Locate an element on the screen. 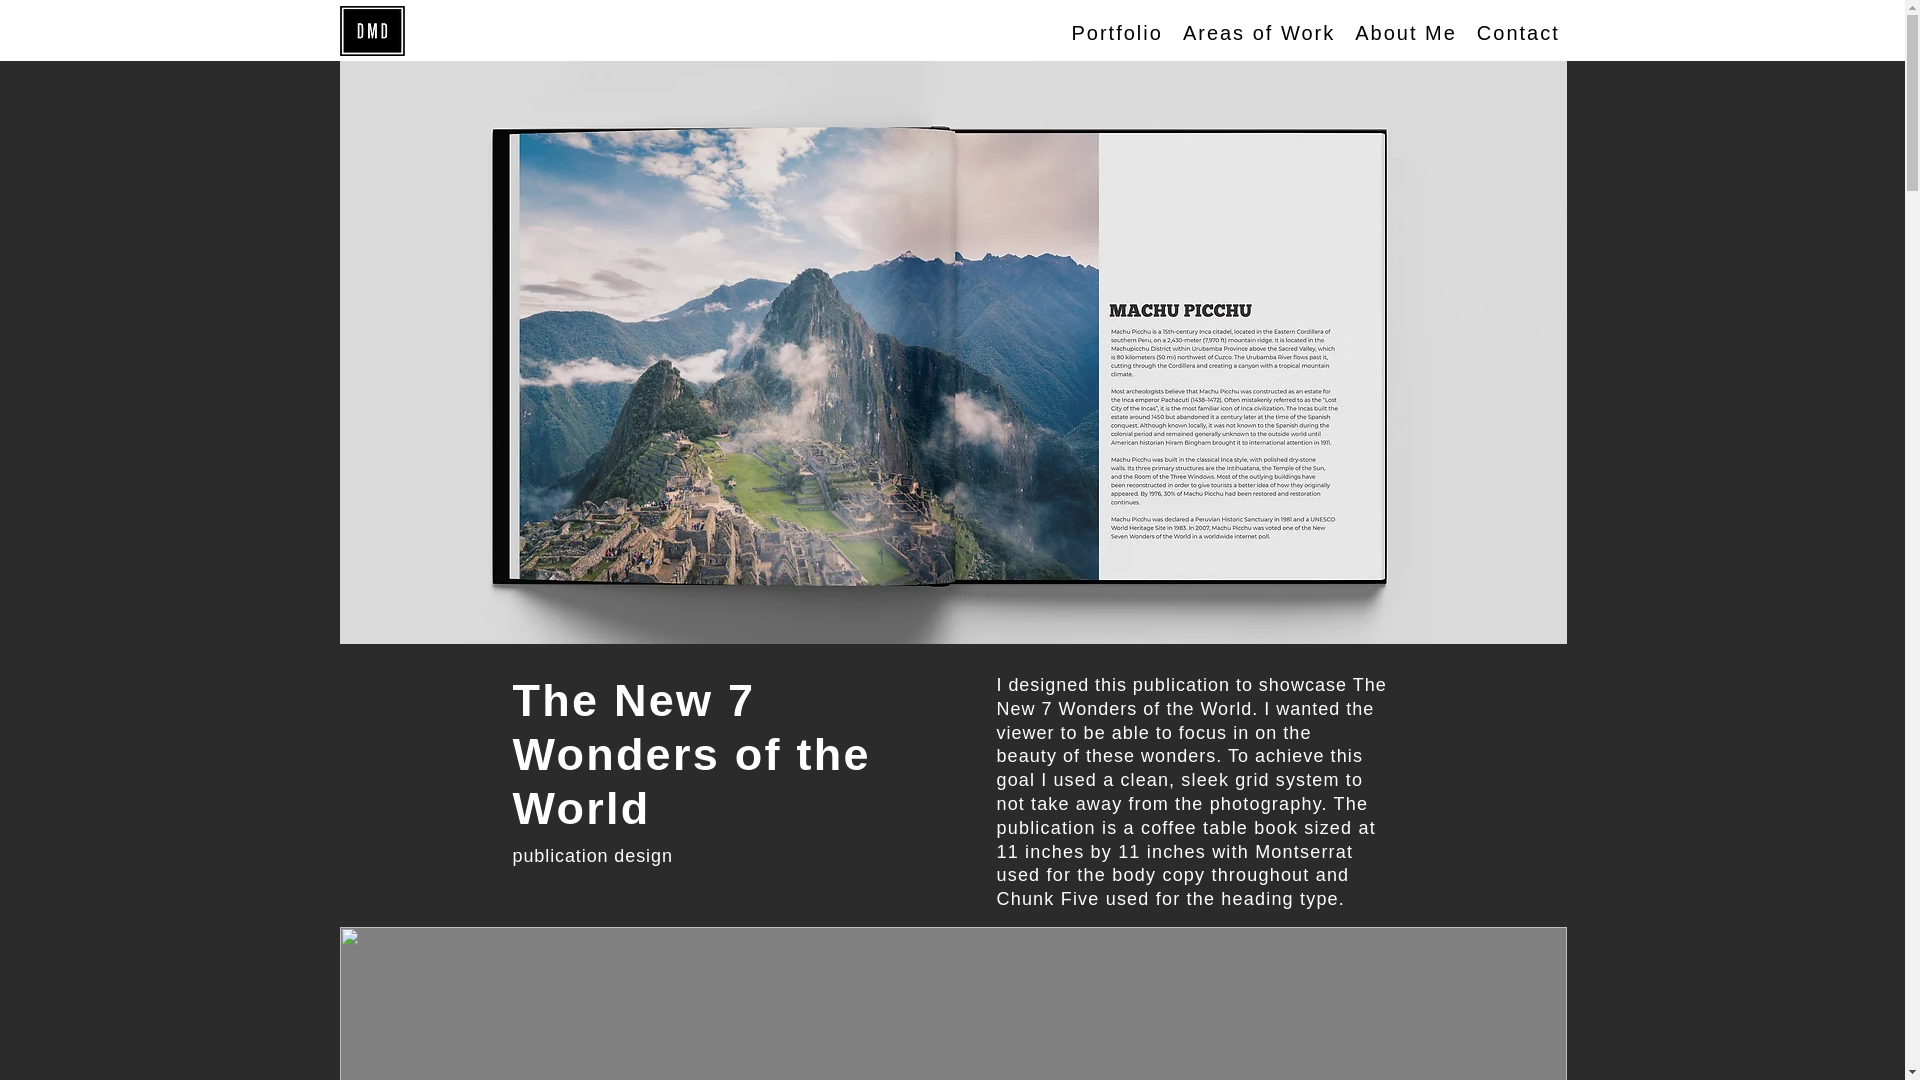 Image resolution: width=1920 pixels, height=1080 pixels. Areas of Work is located at coordinates (1259, 33).